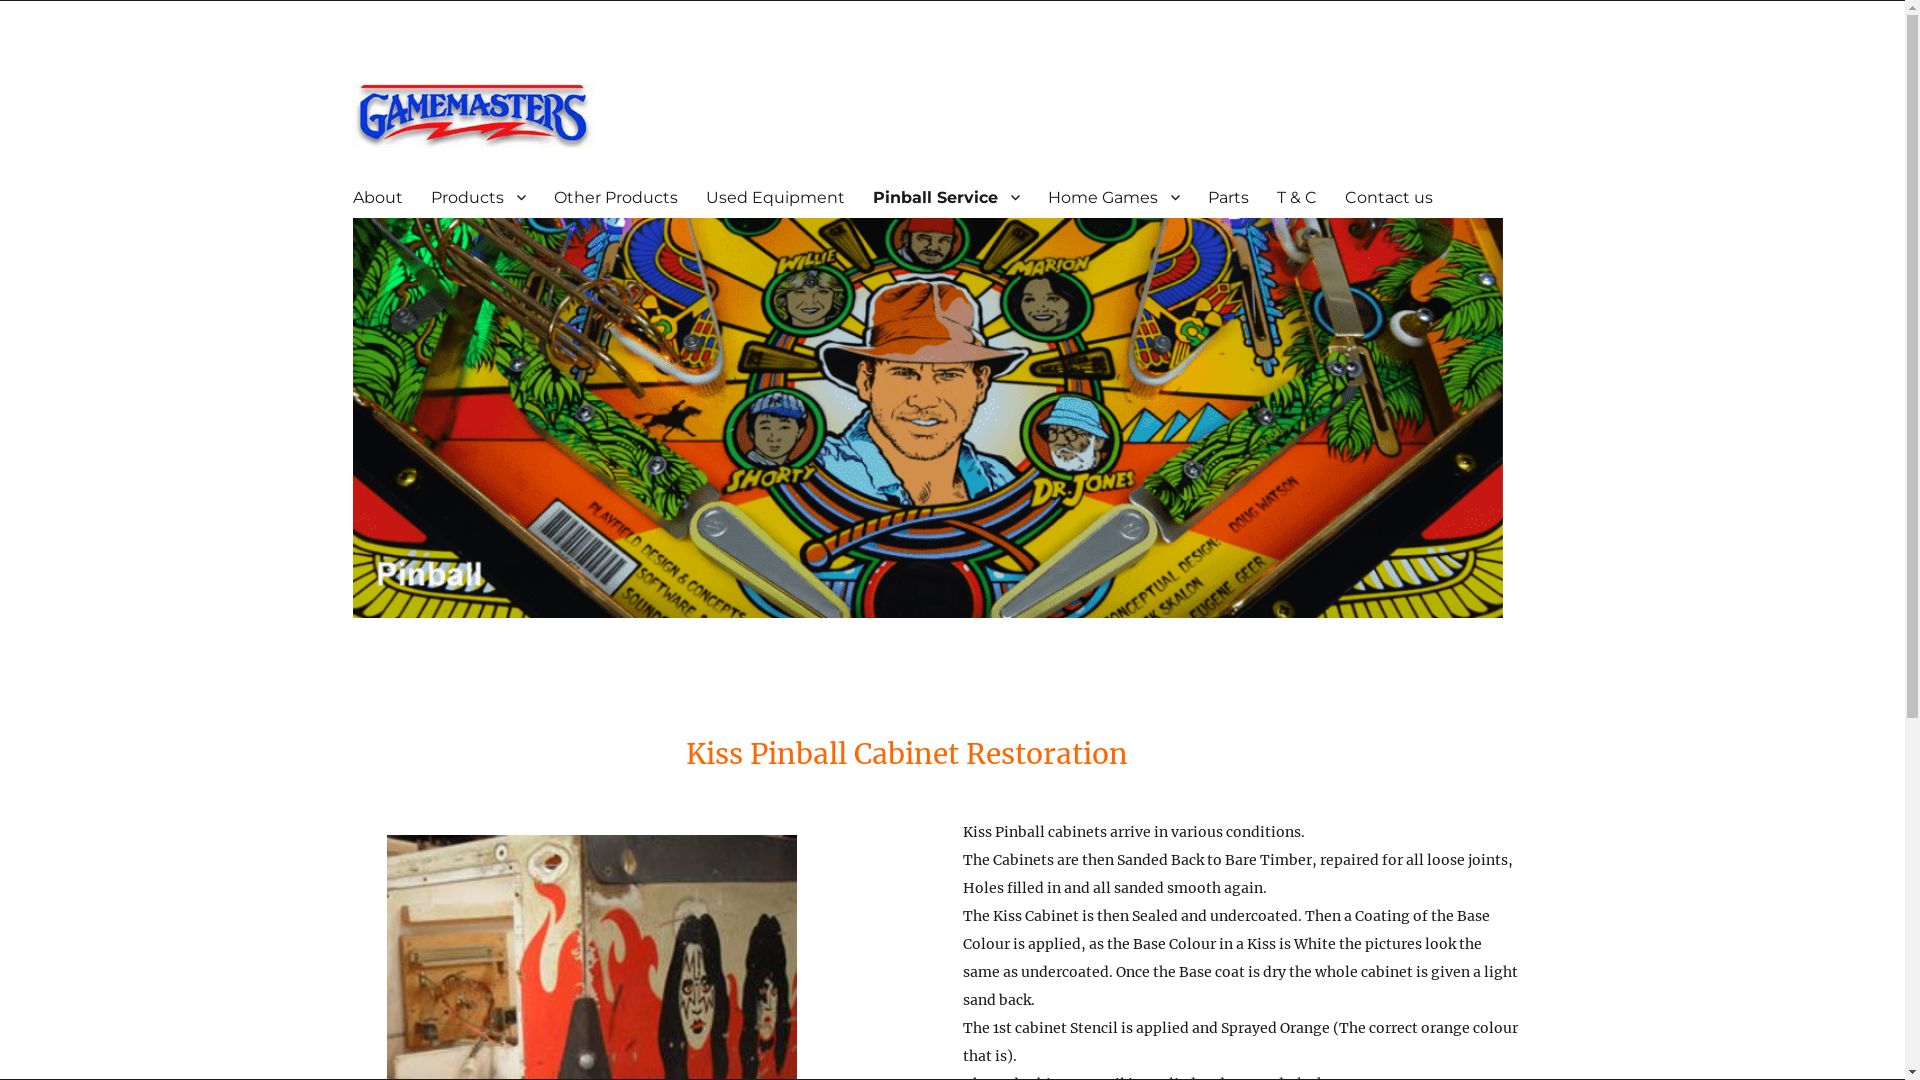 This screenshot has width=1920, height=1080. I want to click on Products, so click(478, 197).